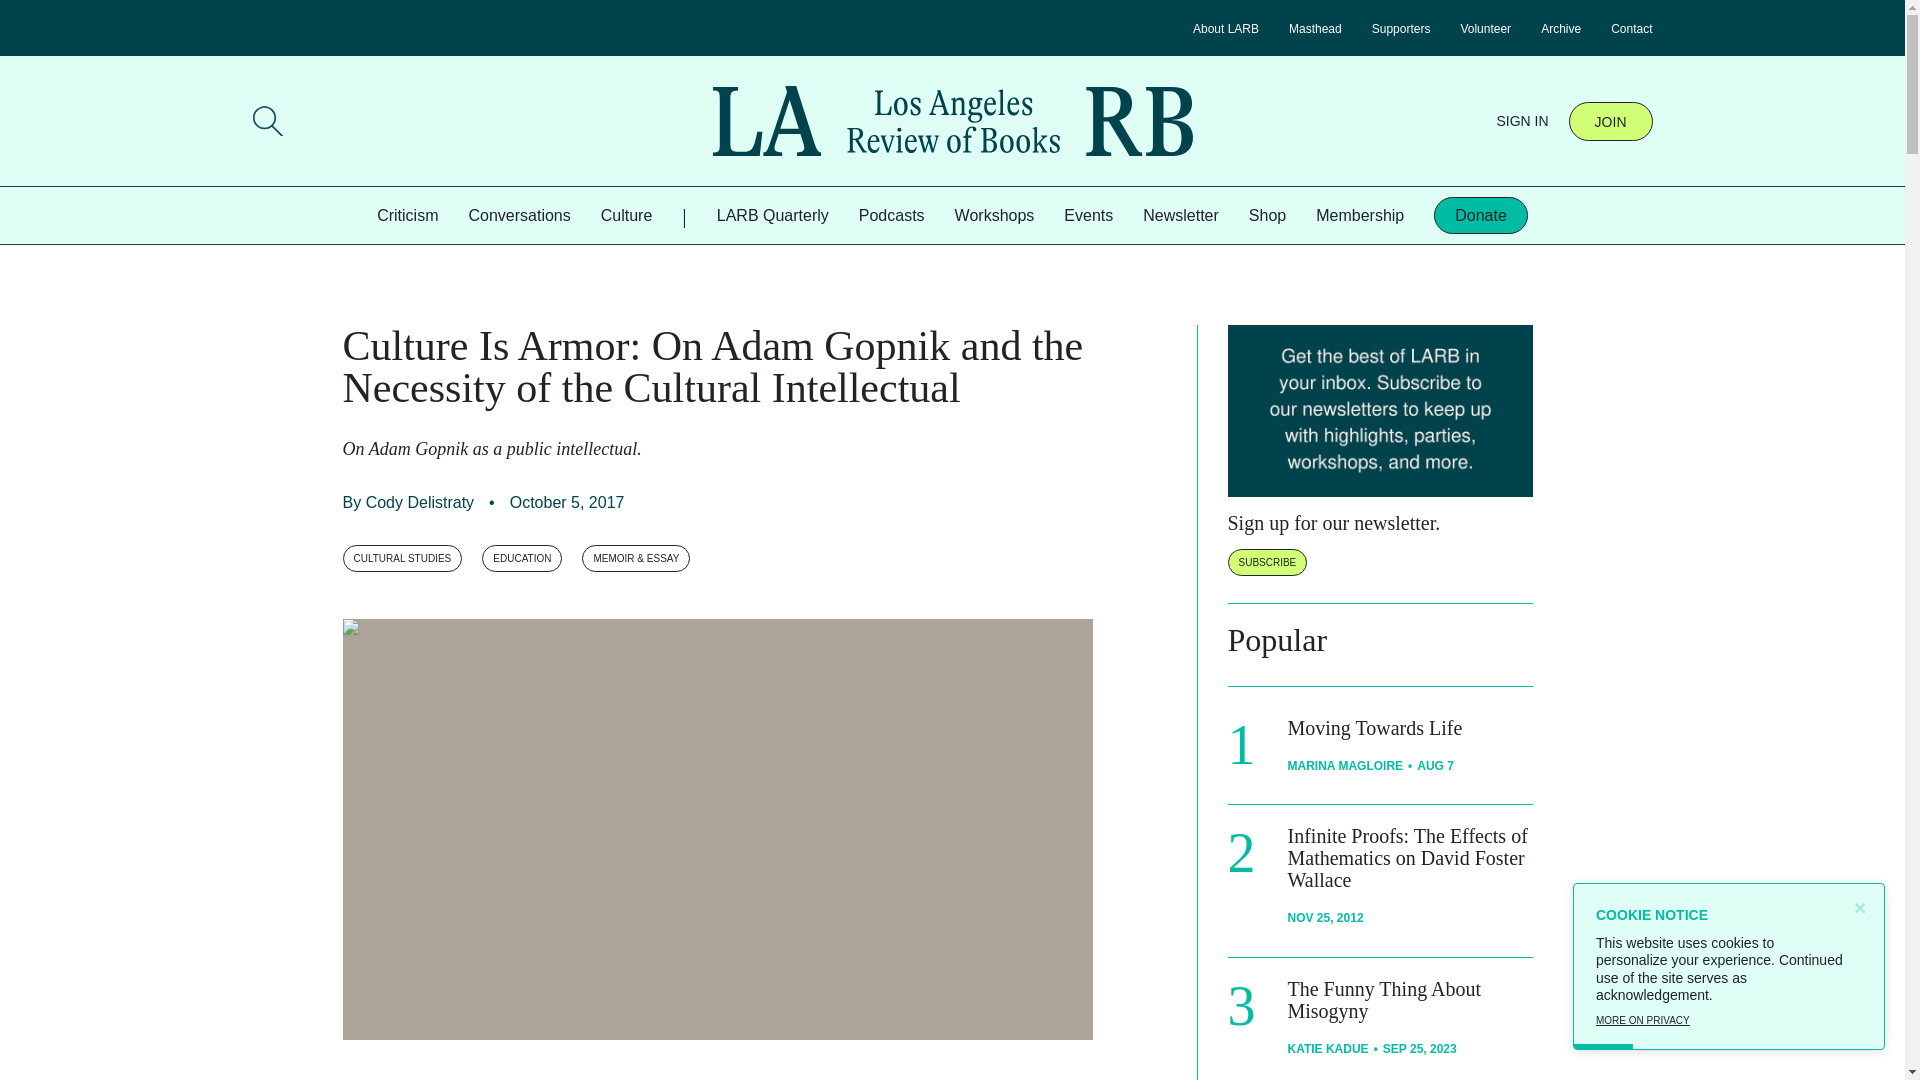  I want to click on Contact, so click(1630, 28).